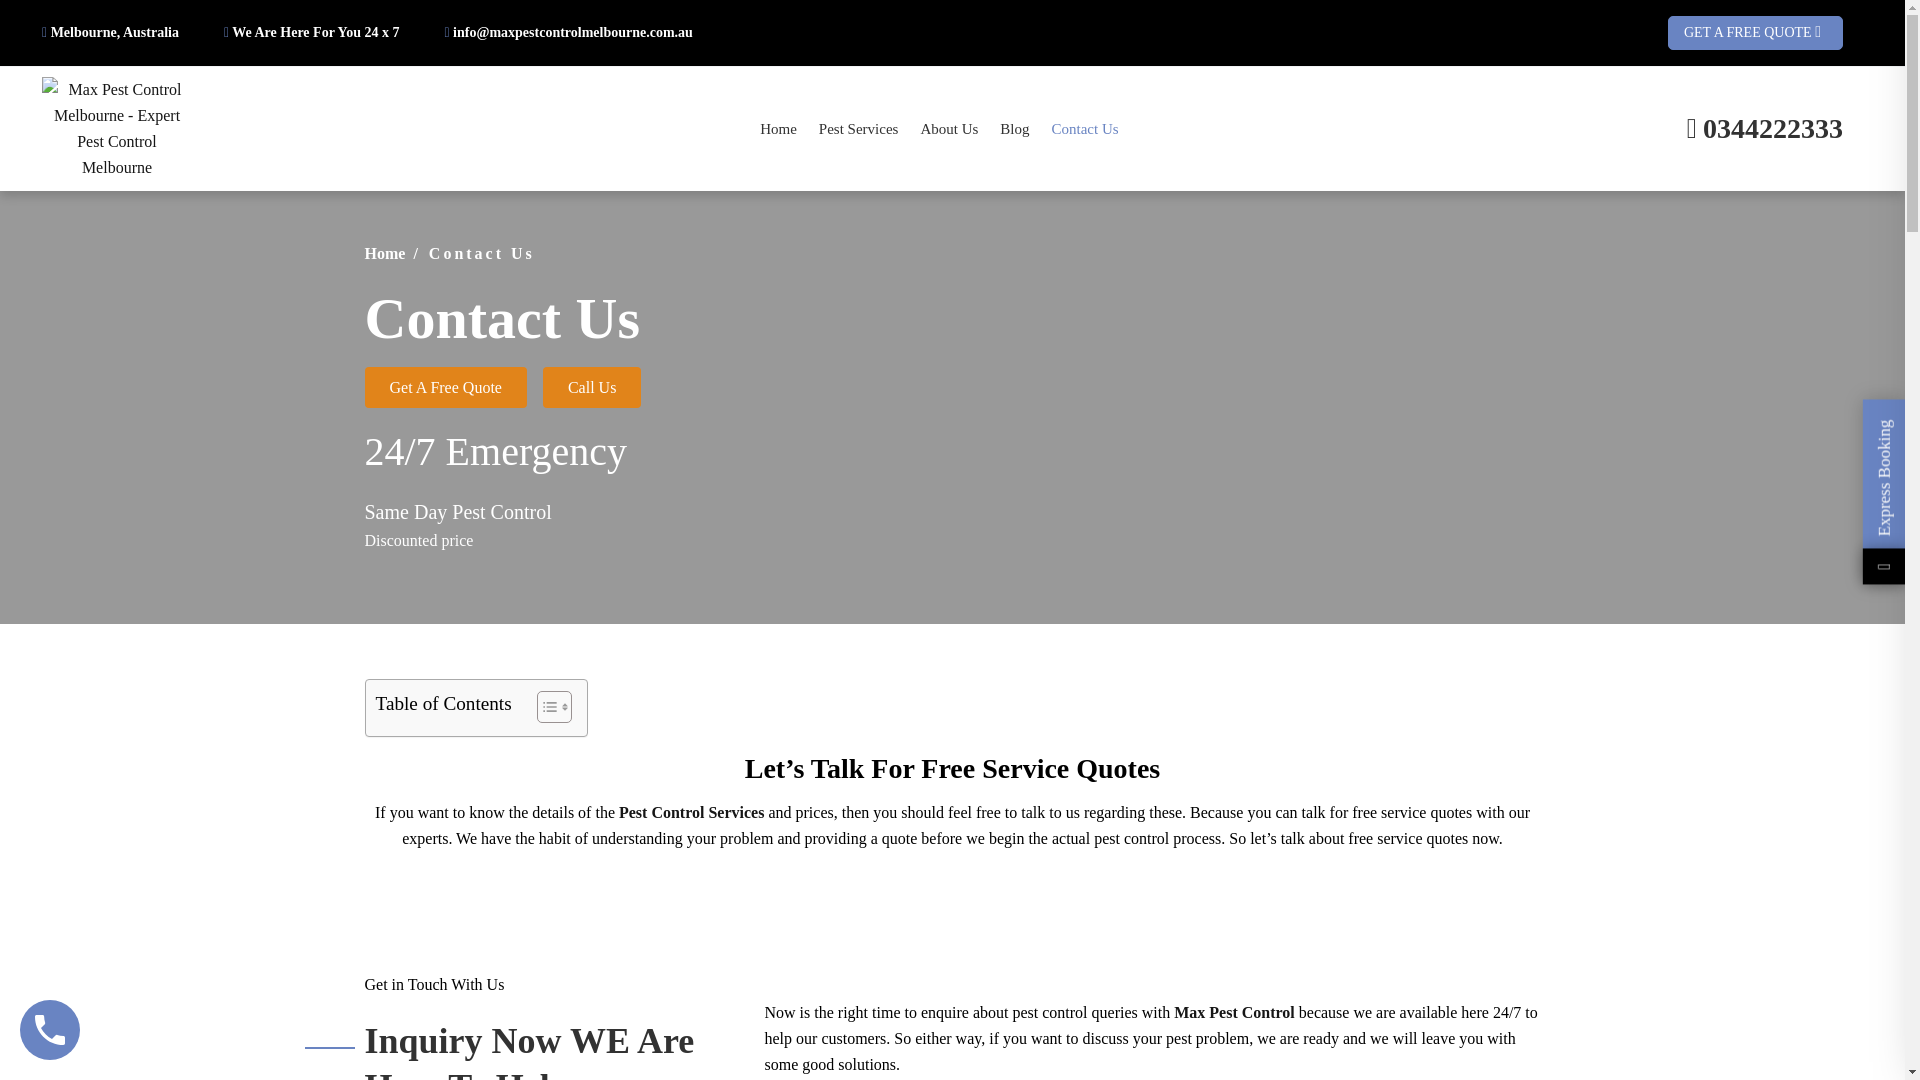 The height and width of the screenshot is (1080, 1920). What do you see at coordinates (1234, 1012) in the screenshot?
I see `Max Pest Control` at bounding box center [1234, 1012].